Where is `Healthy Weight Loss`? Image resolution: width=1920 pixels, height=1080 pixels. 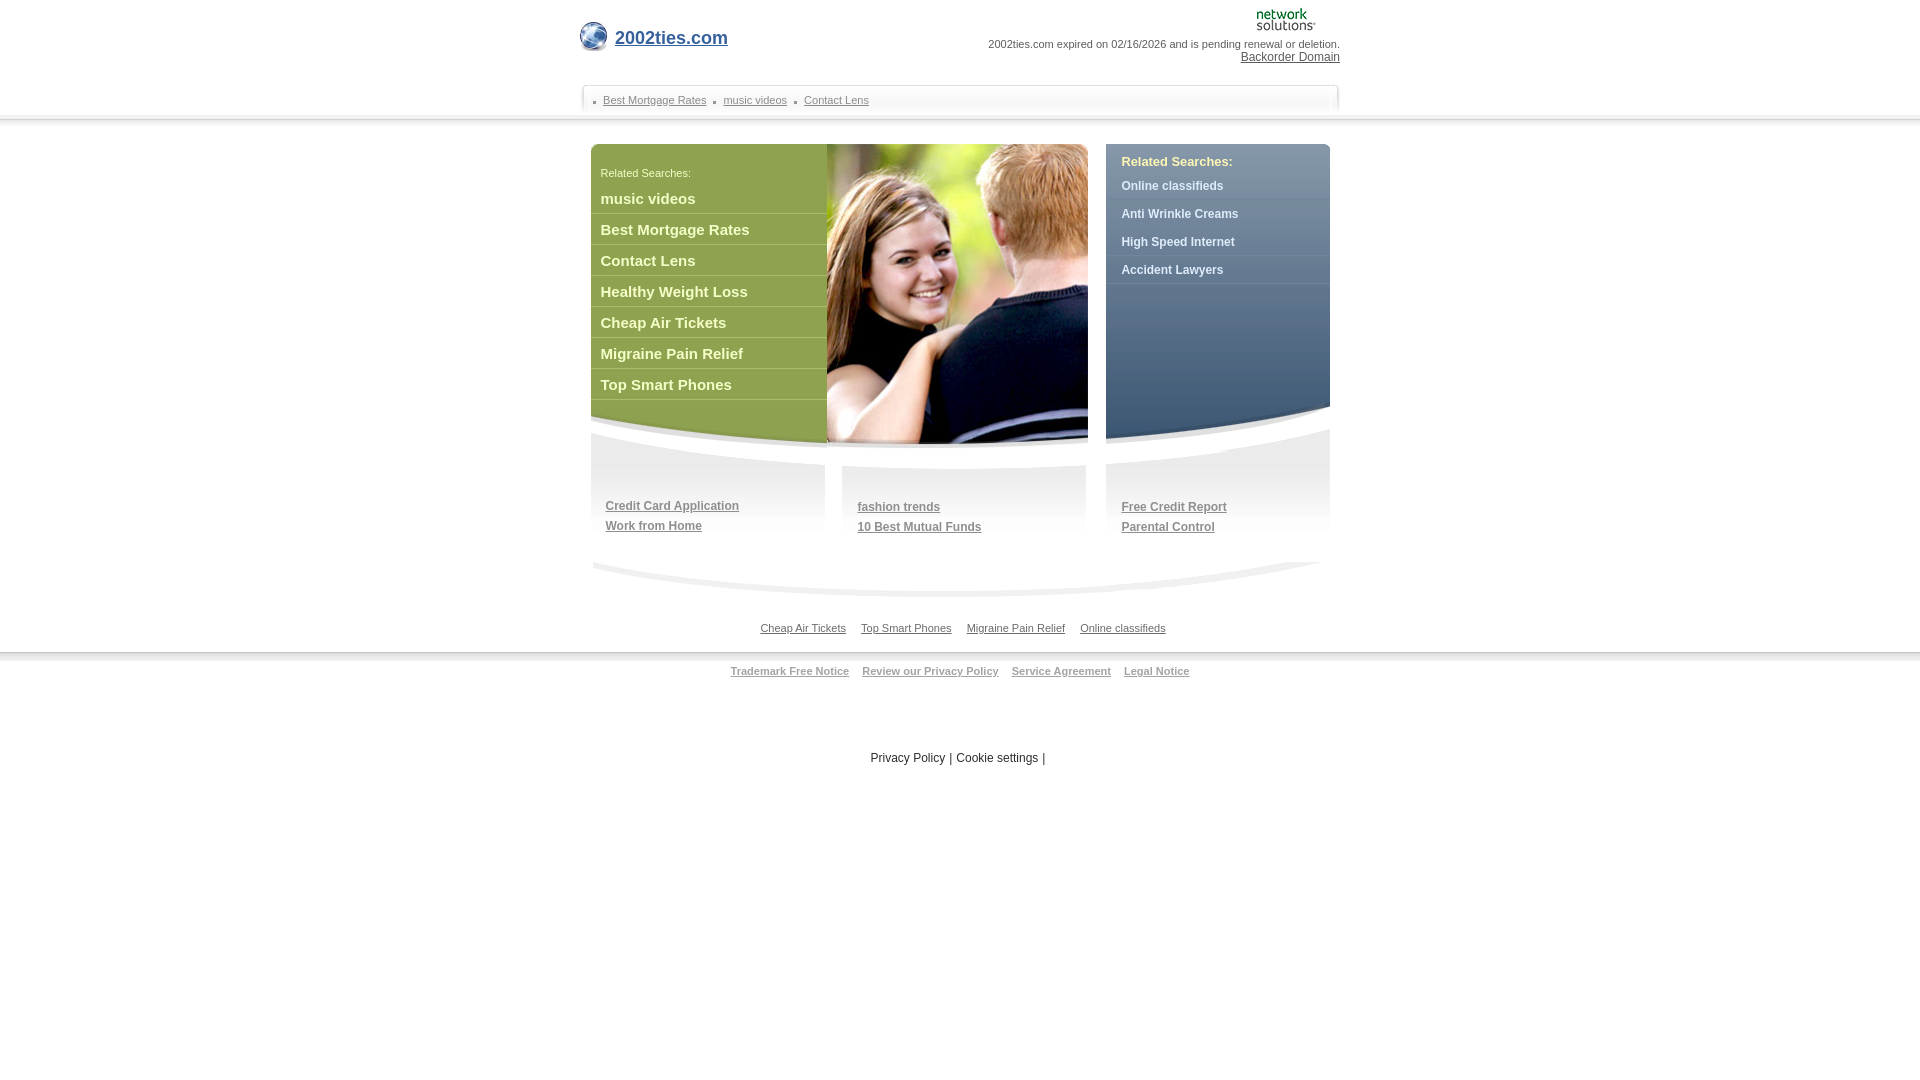
Healthy Weight Loss is located at coordinates (708, 292).